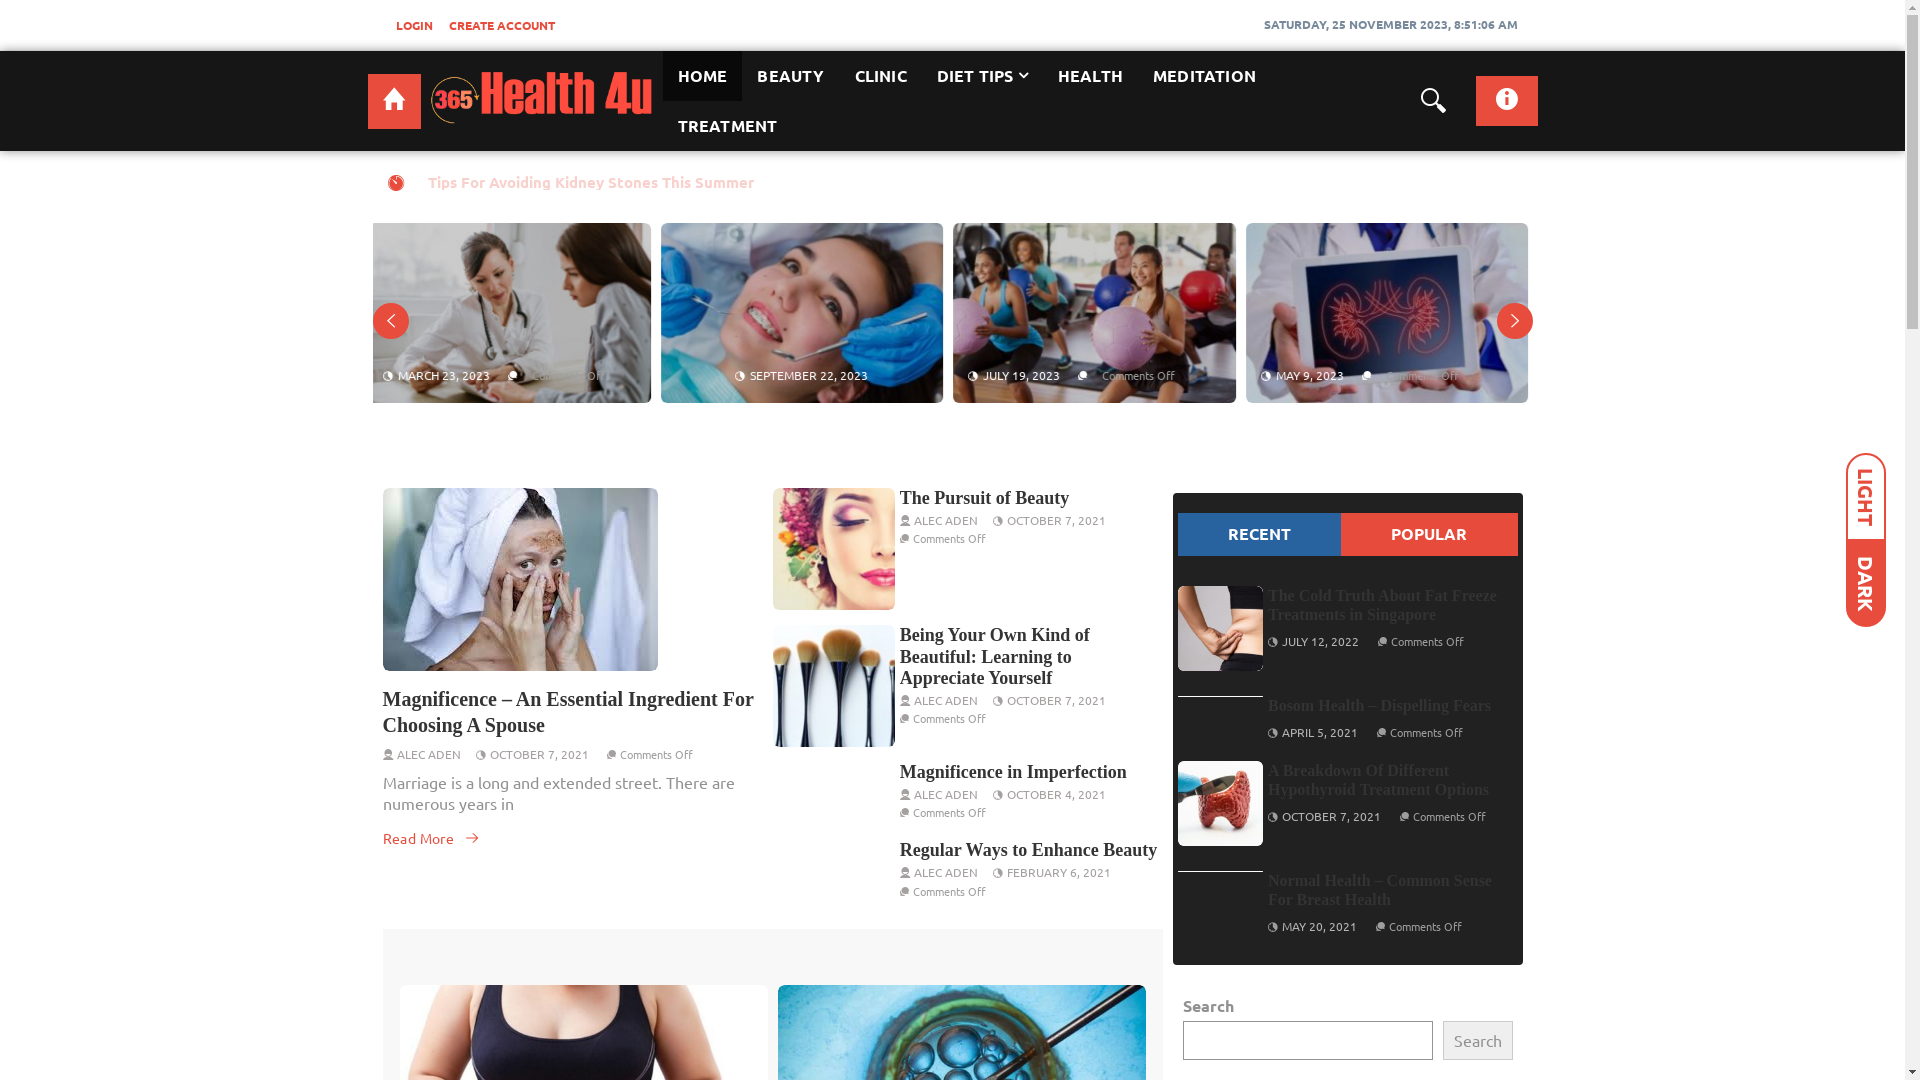 This screenshot has width=1920, height=1080. I want to click on OCTOBER 4, 2021, so click(1056, 794).